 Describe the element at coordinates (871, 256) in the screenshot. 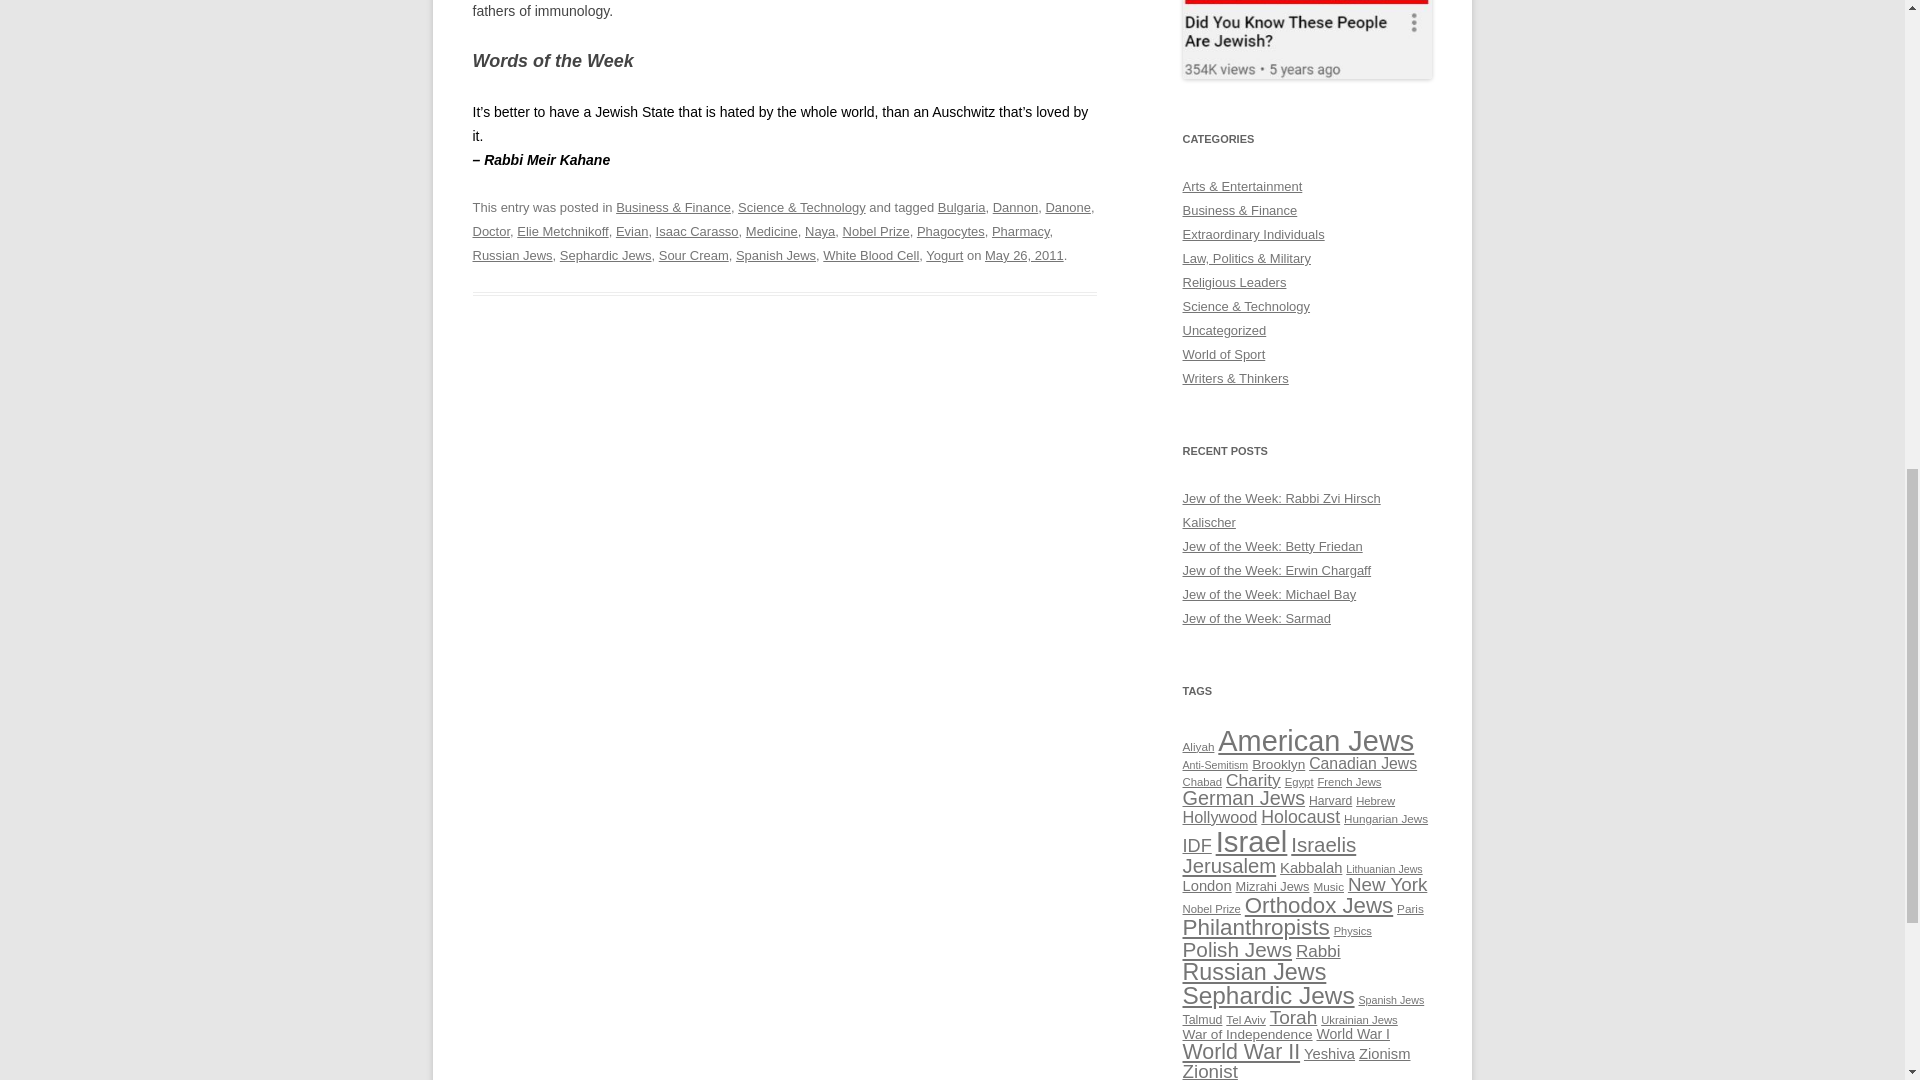

I see `White Blood Cell` at that location.